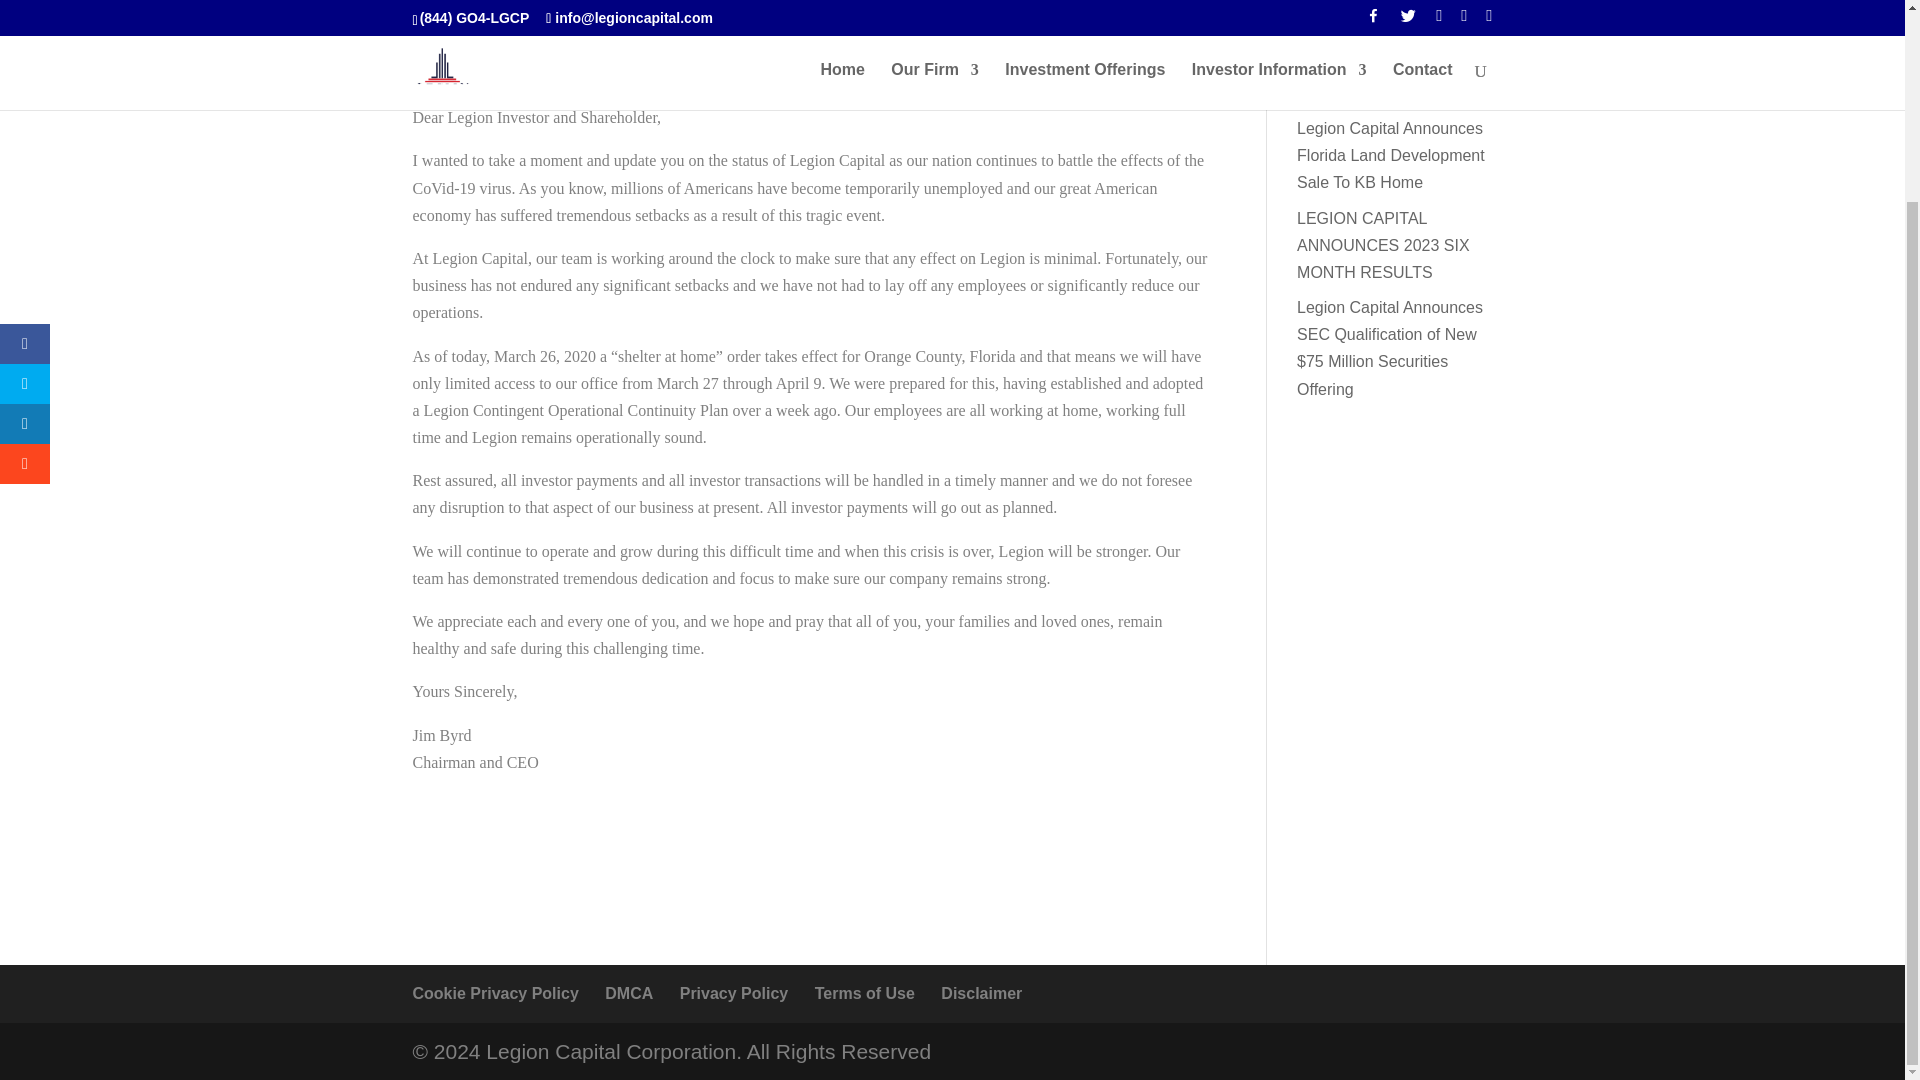 The width and height of the screenshot is (1920, 1080). What do you see at coordinates (980, 993) in the screenshot?
I see `Disclaimer` at bounding box center [980, 993].